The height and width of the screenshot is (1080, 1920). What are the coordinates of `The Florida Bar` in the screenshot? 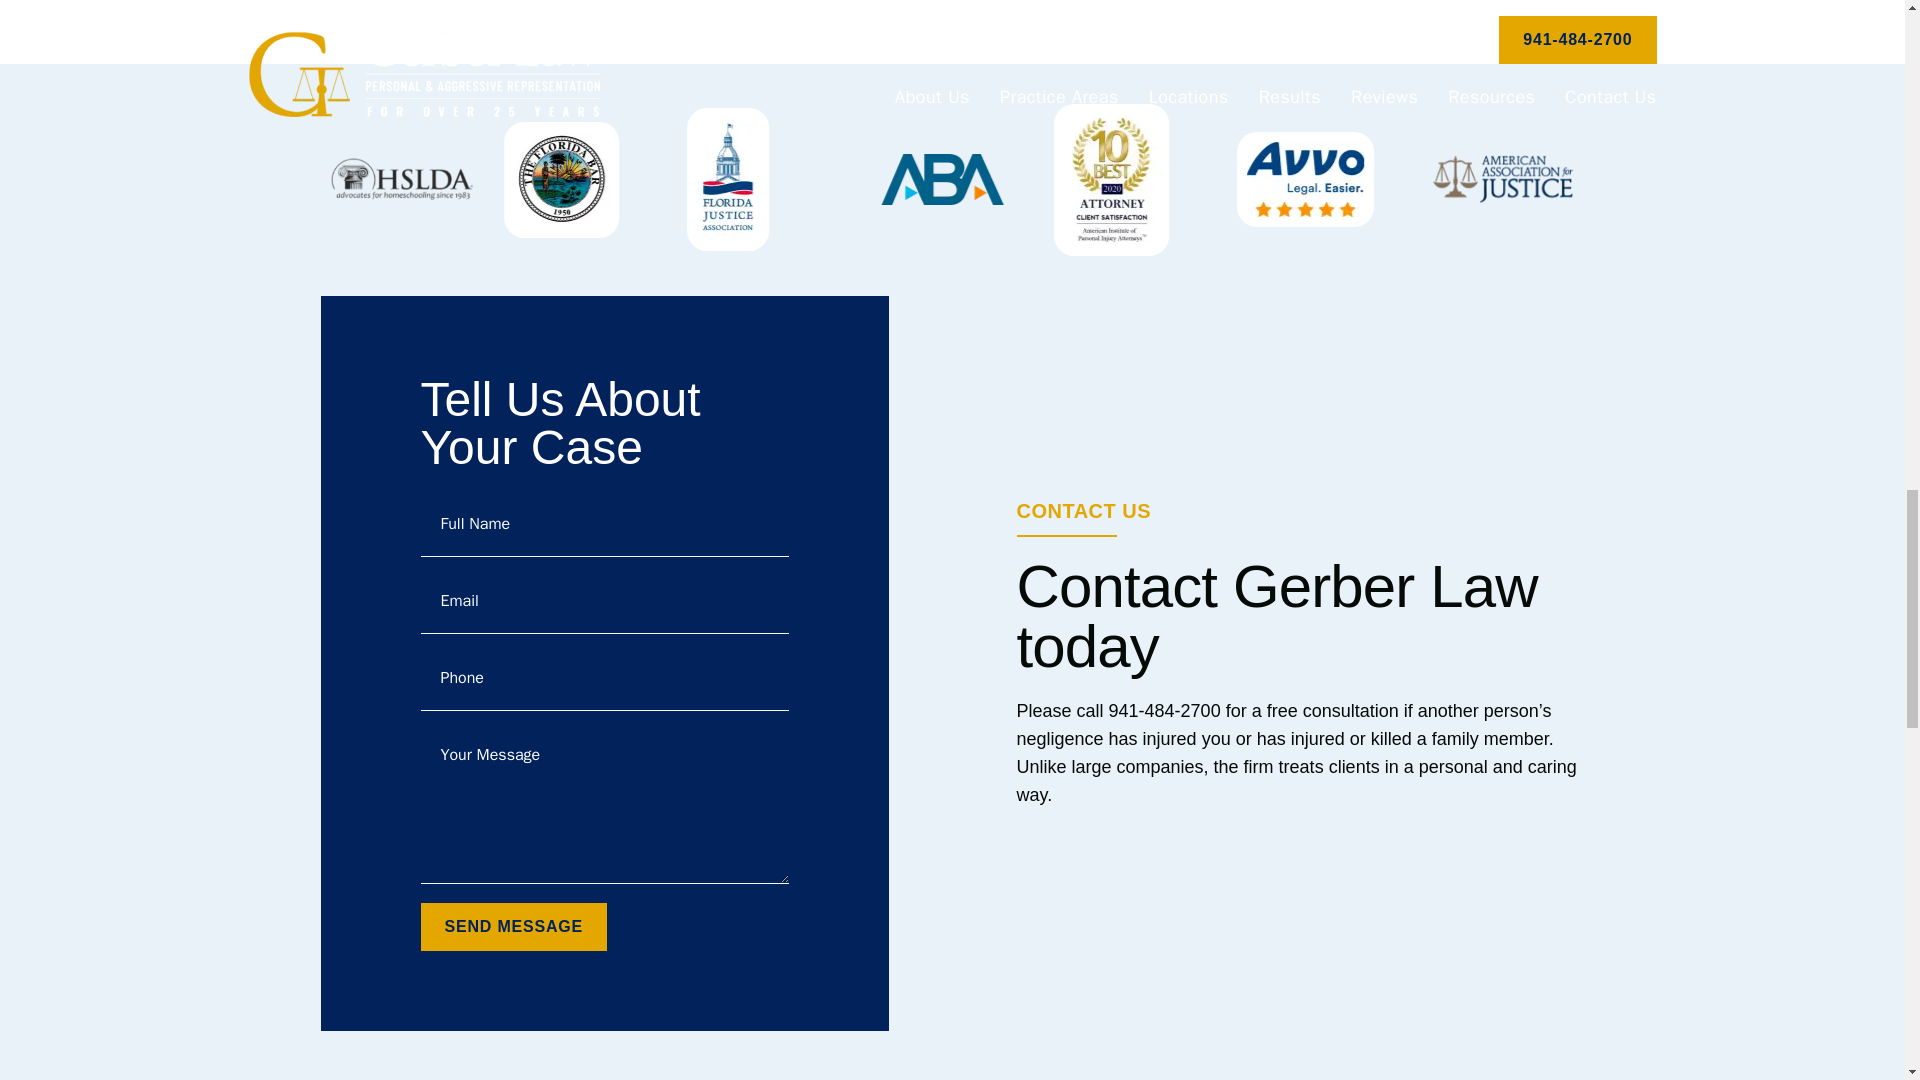 It's located at (561, 179).